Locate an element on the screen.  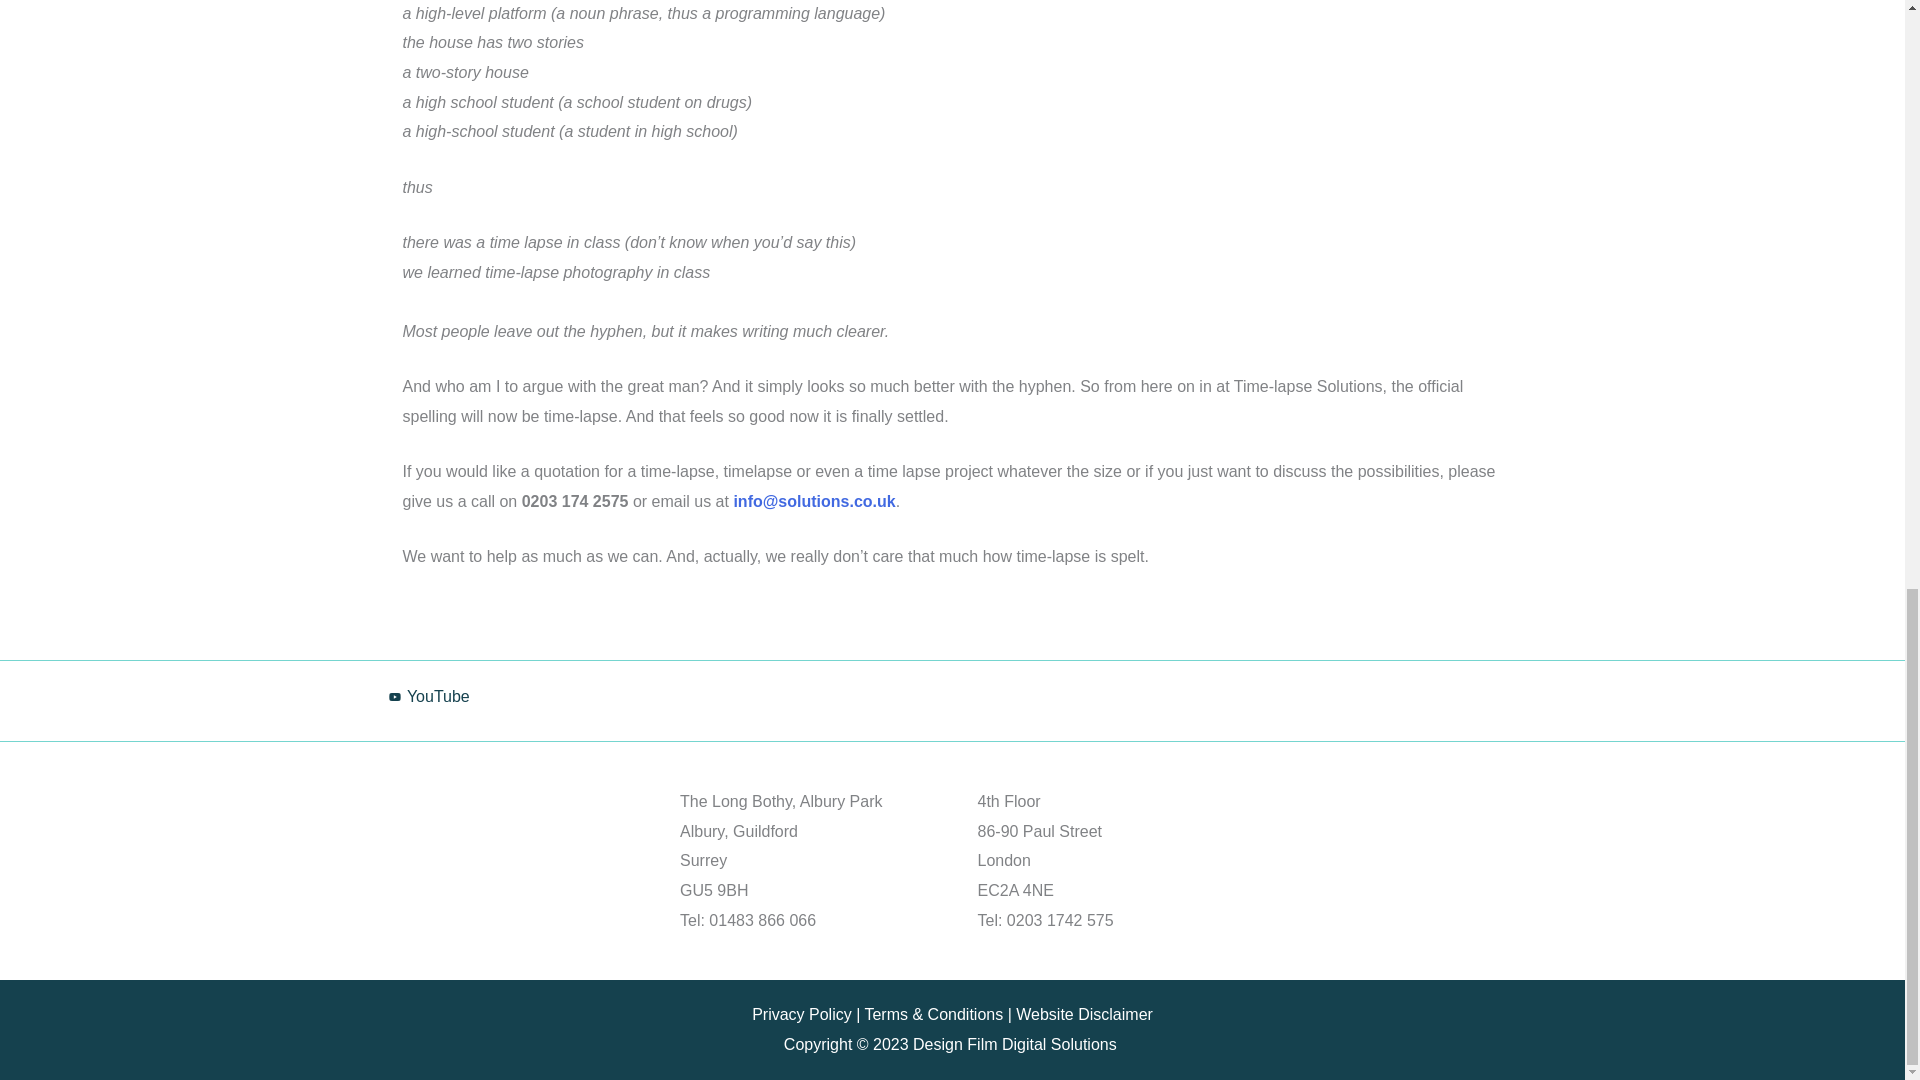
Website Disclaimer is located at coordinates (1084, 1014).